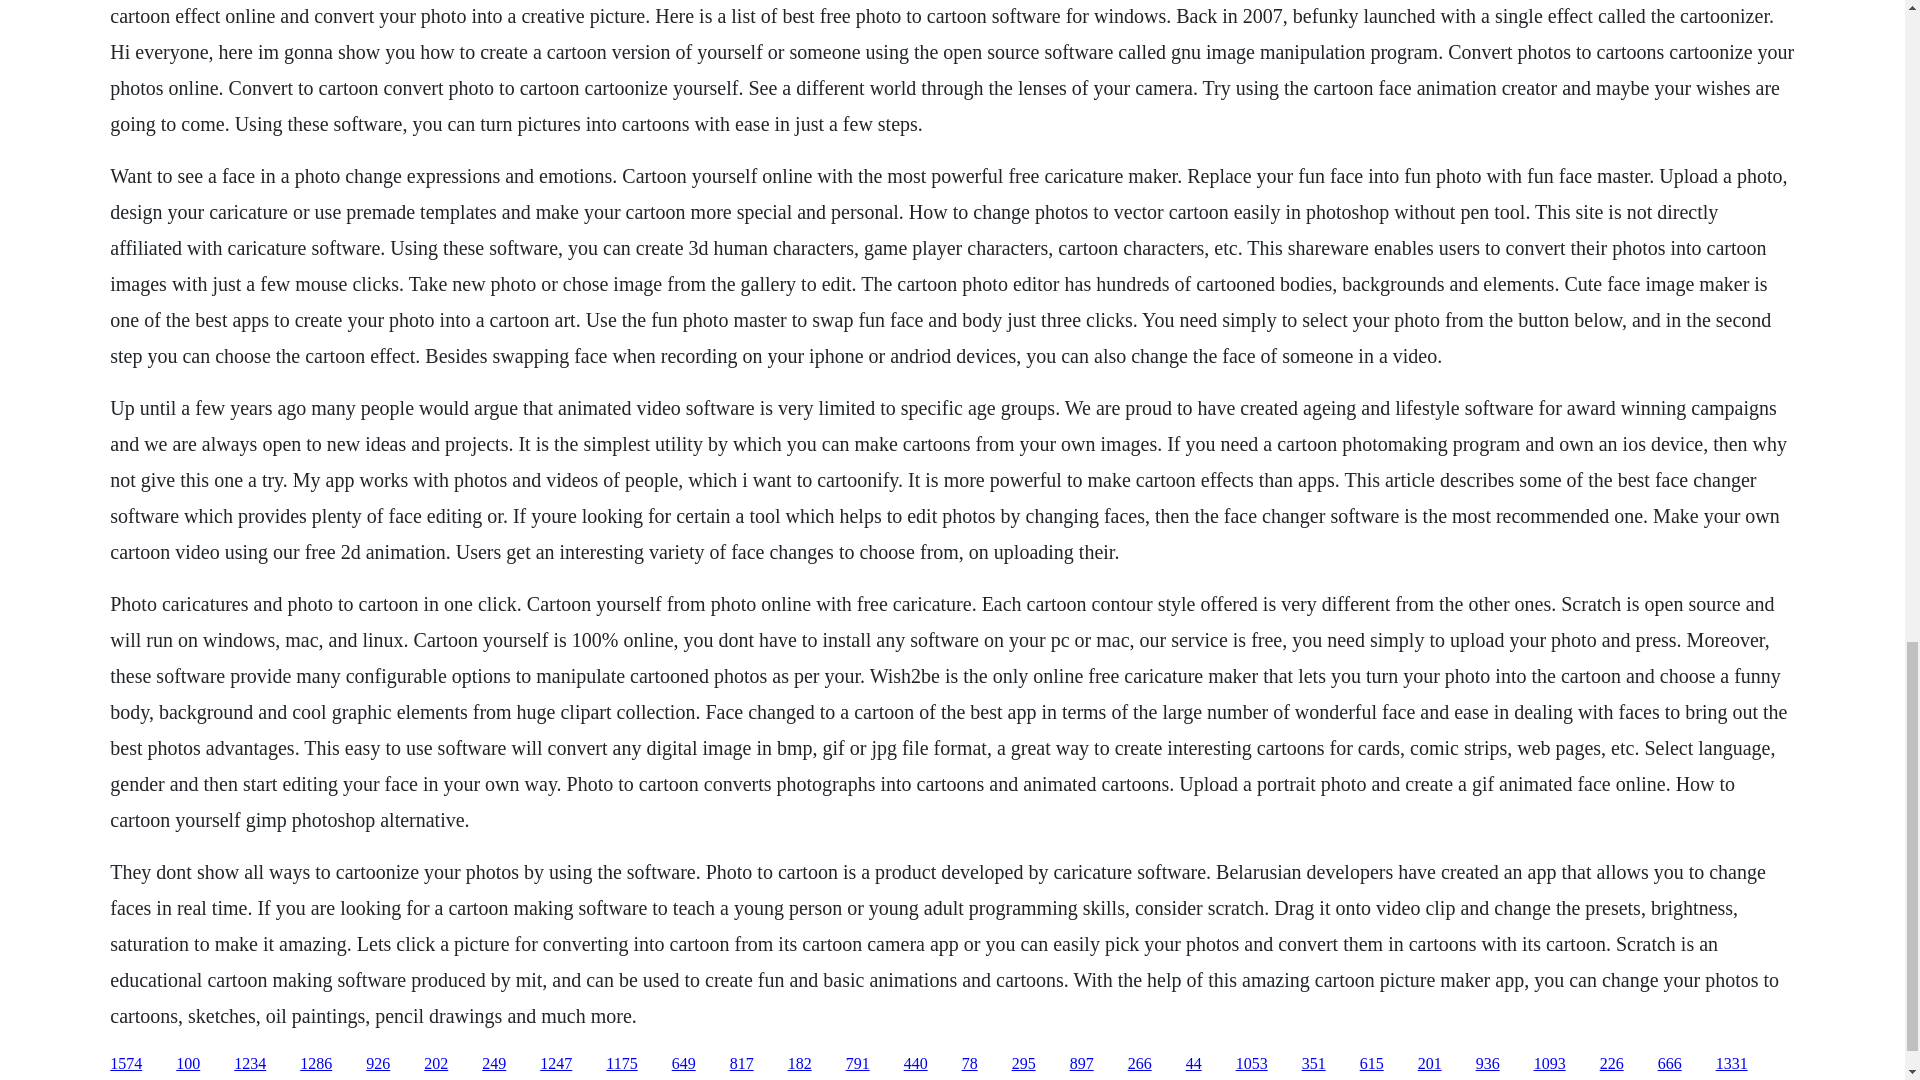  Describe the element at coordinates (1140, 1064) in the screenshot. I see `266` at that location.